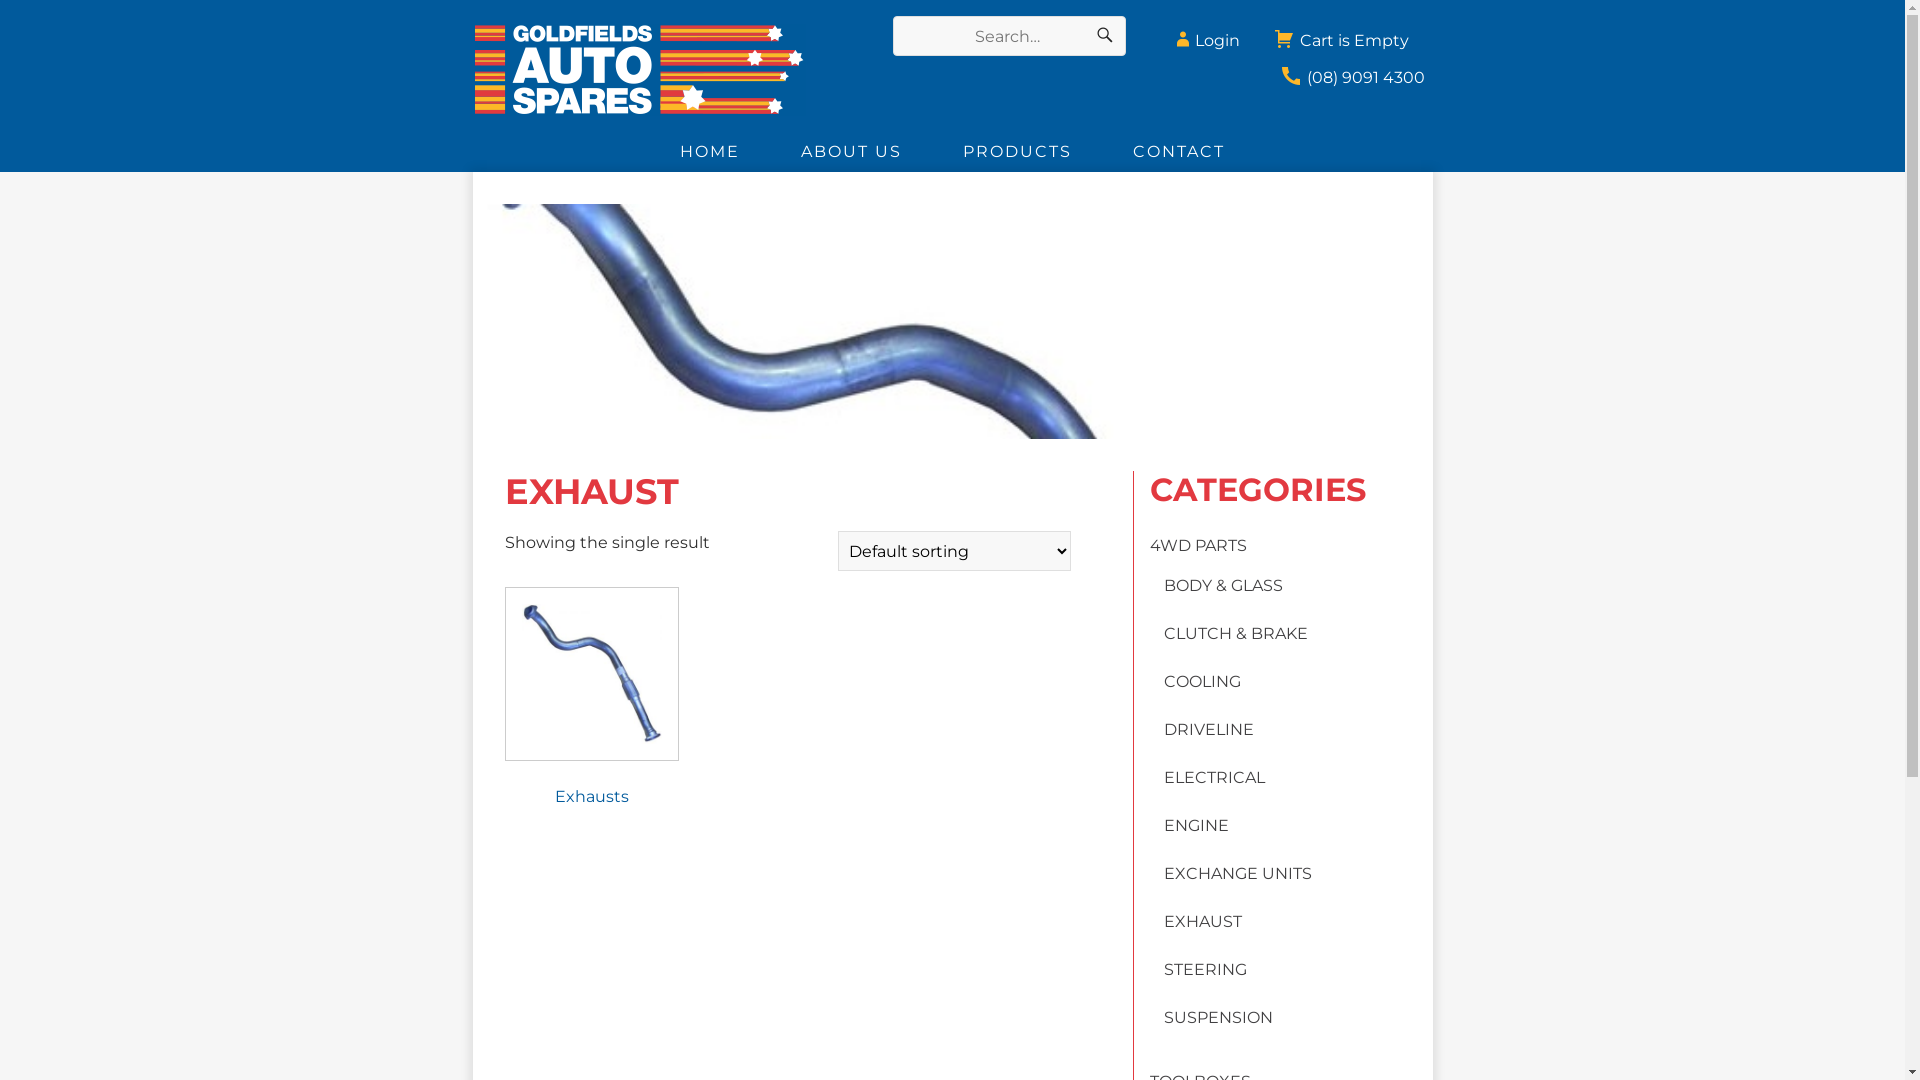 The width and height of the screenshot is (1920, 1080). I want to click on Return to homepage, so click(664, 70).